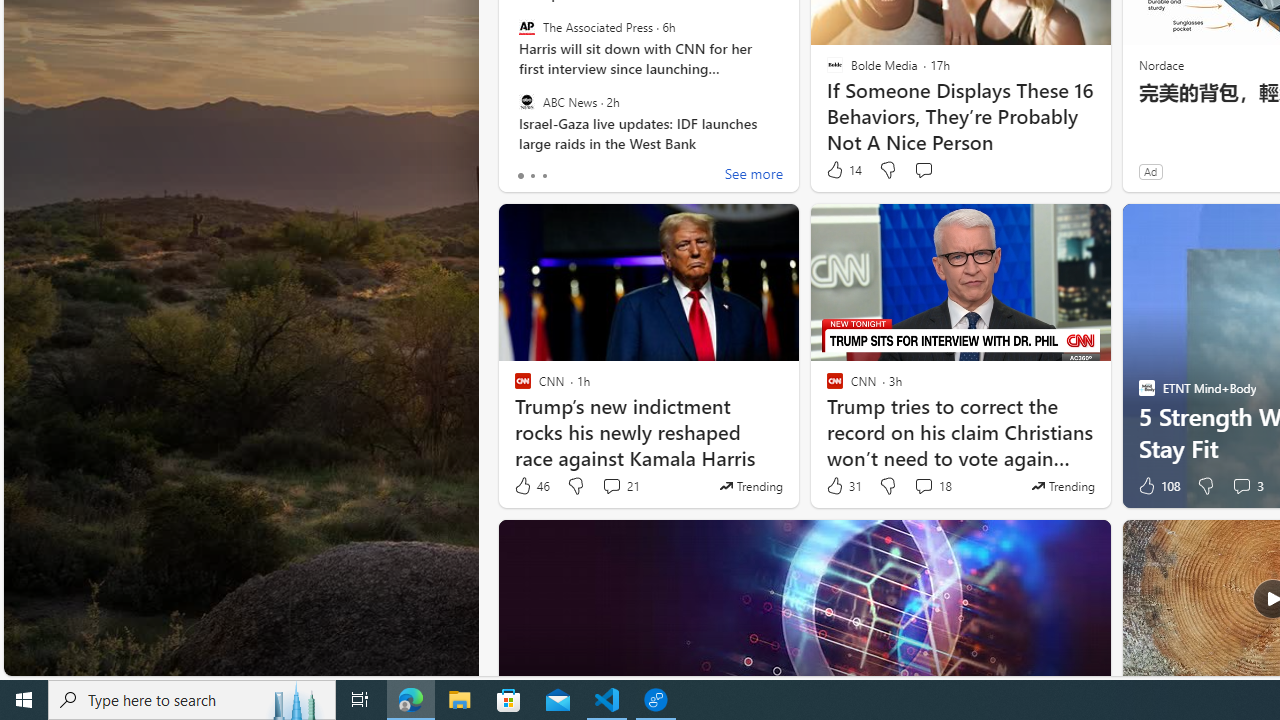 Image resolution: width=1280 pixels, height=720 pixels. Describe the element at coordinates (612, 486) in the screenshot. I see `View comments 21 Comment` at that location.